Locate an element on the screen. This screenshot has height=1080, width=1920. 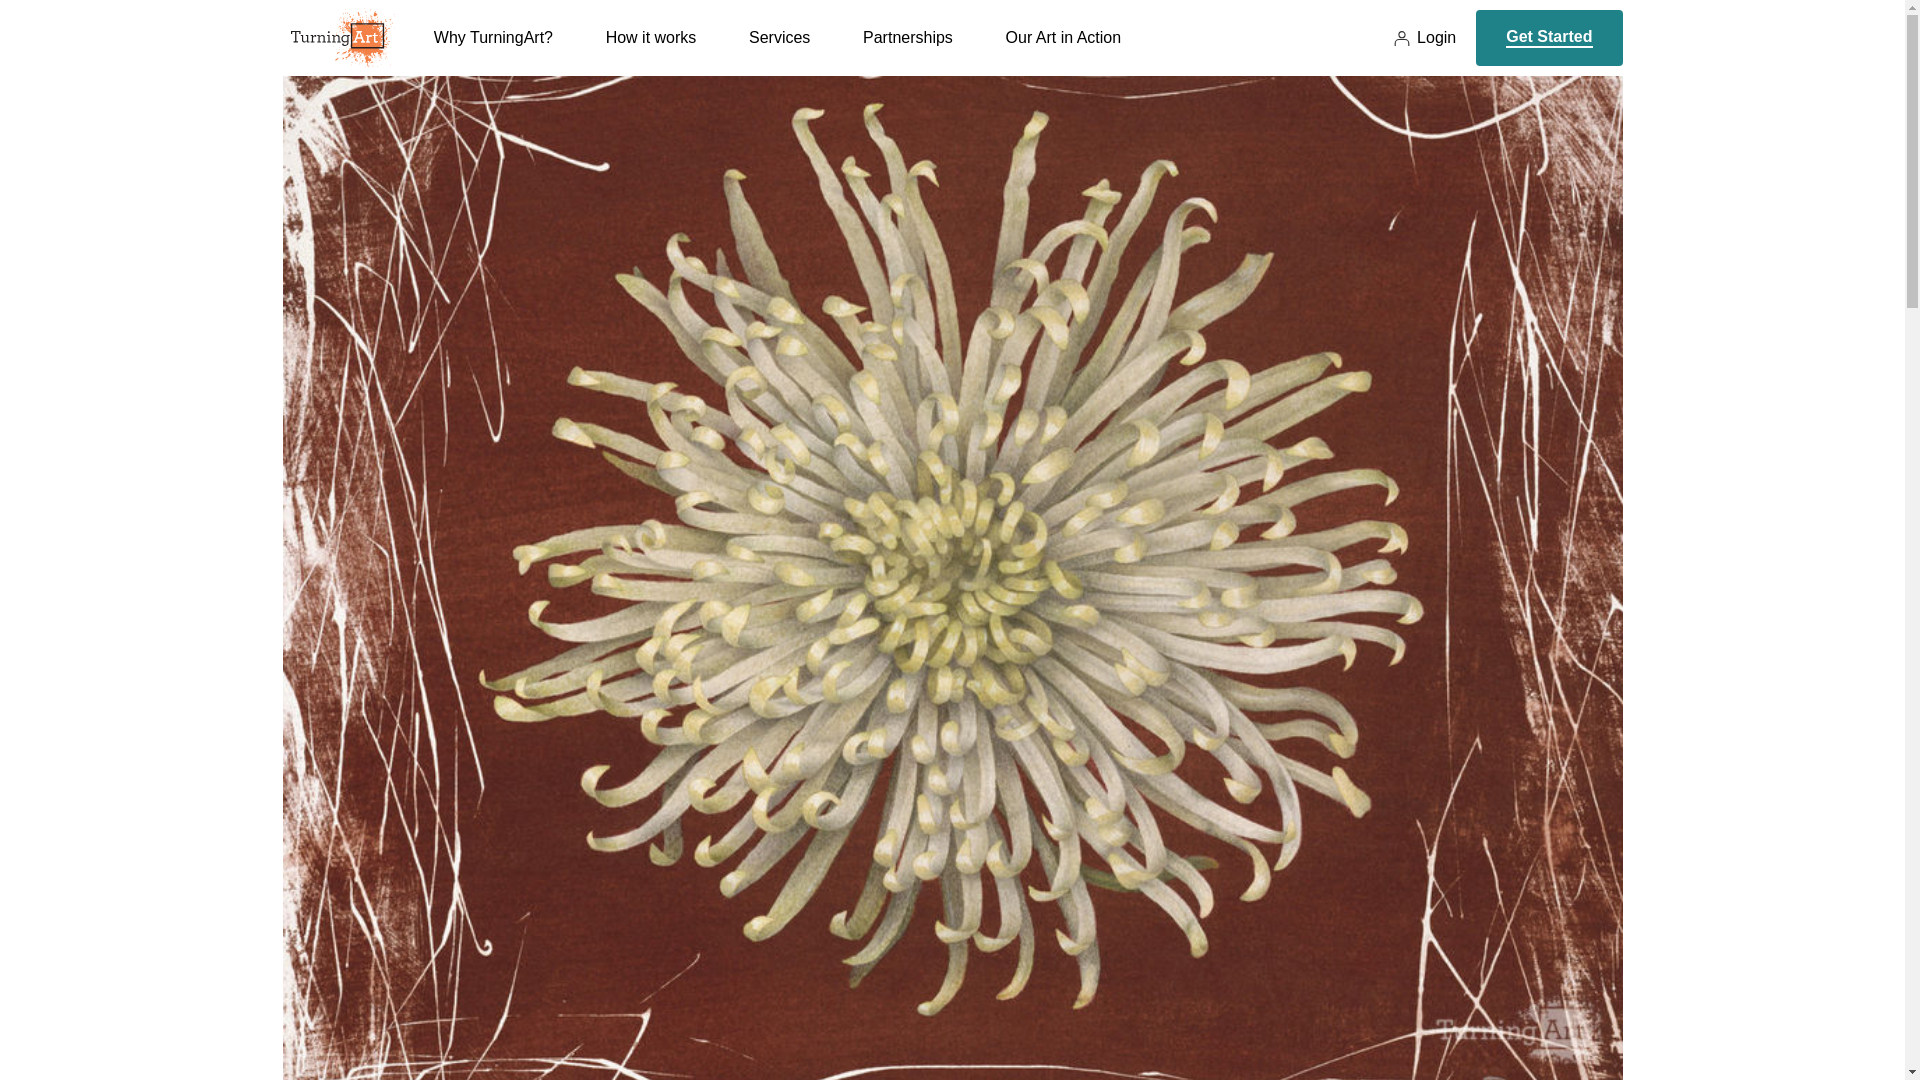
Login is located at coordinates (1424, 38).